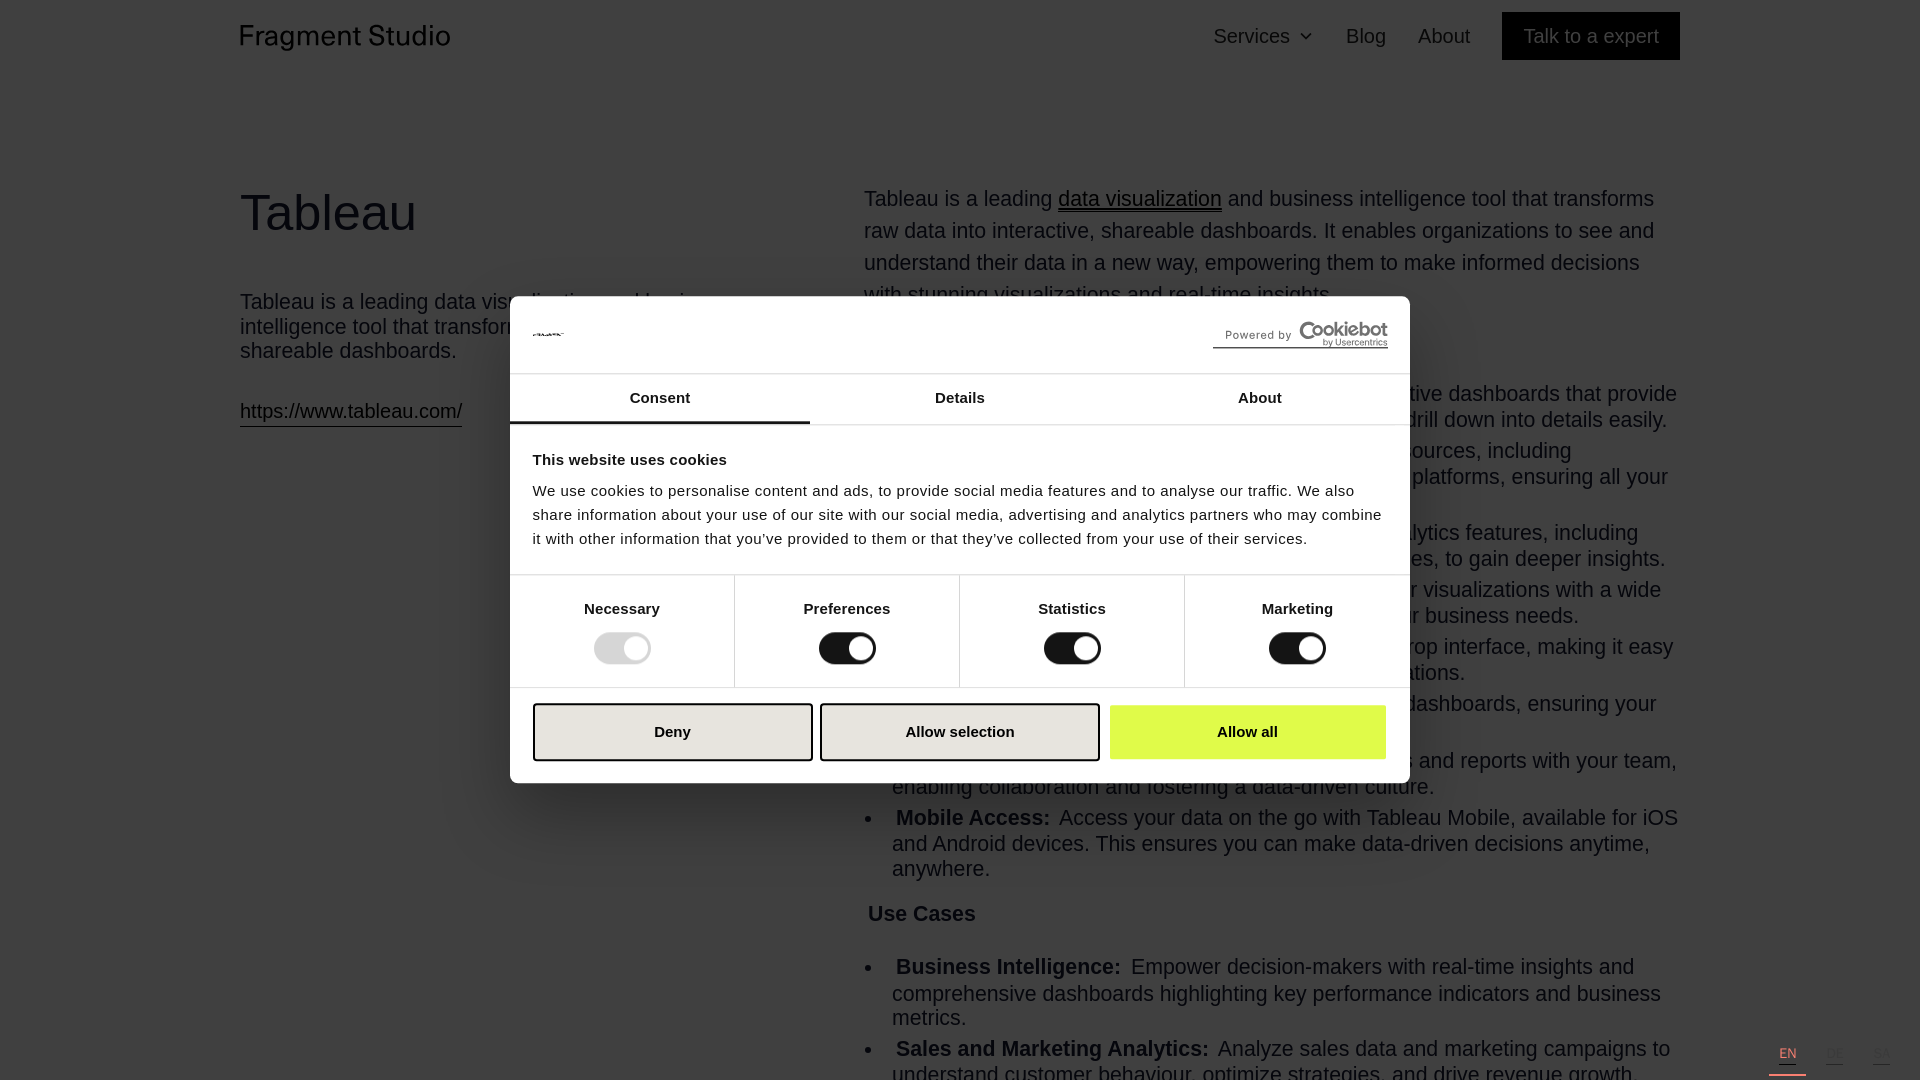  I want to click on Consent, so click(660, 398).